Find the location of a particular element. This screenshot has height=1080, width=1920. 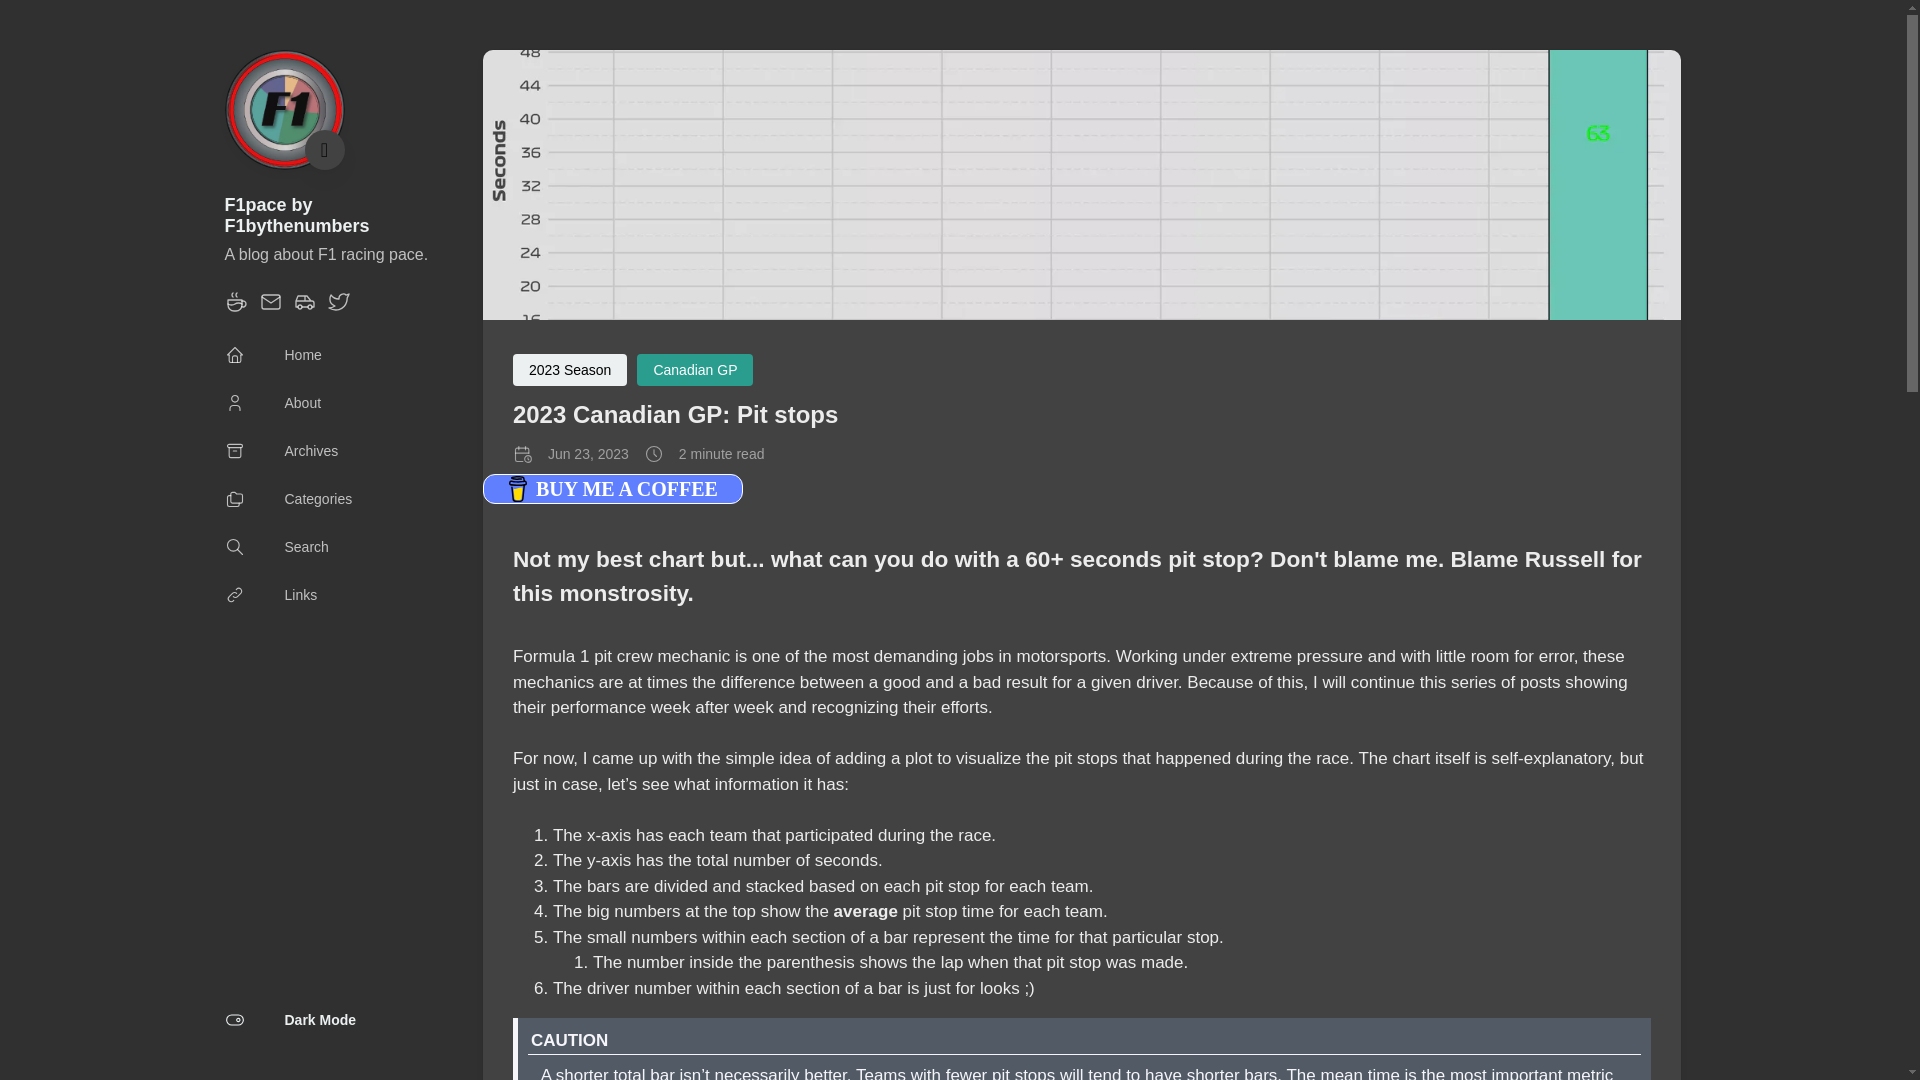

Email is located at coordinates (270, 308).